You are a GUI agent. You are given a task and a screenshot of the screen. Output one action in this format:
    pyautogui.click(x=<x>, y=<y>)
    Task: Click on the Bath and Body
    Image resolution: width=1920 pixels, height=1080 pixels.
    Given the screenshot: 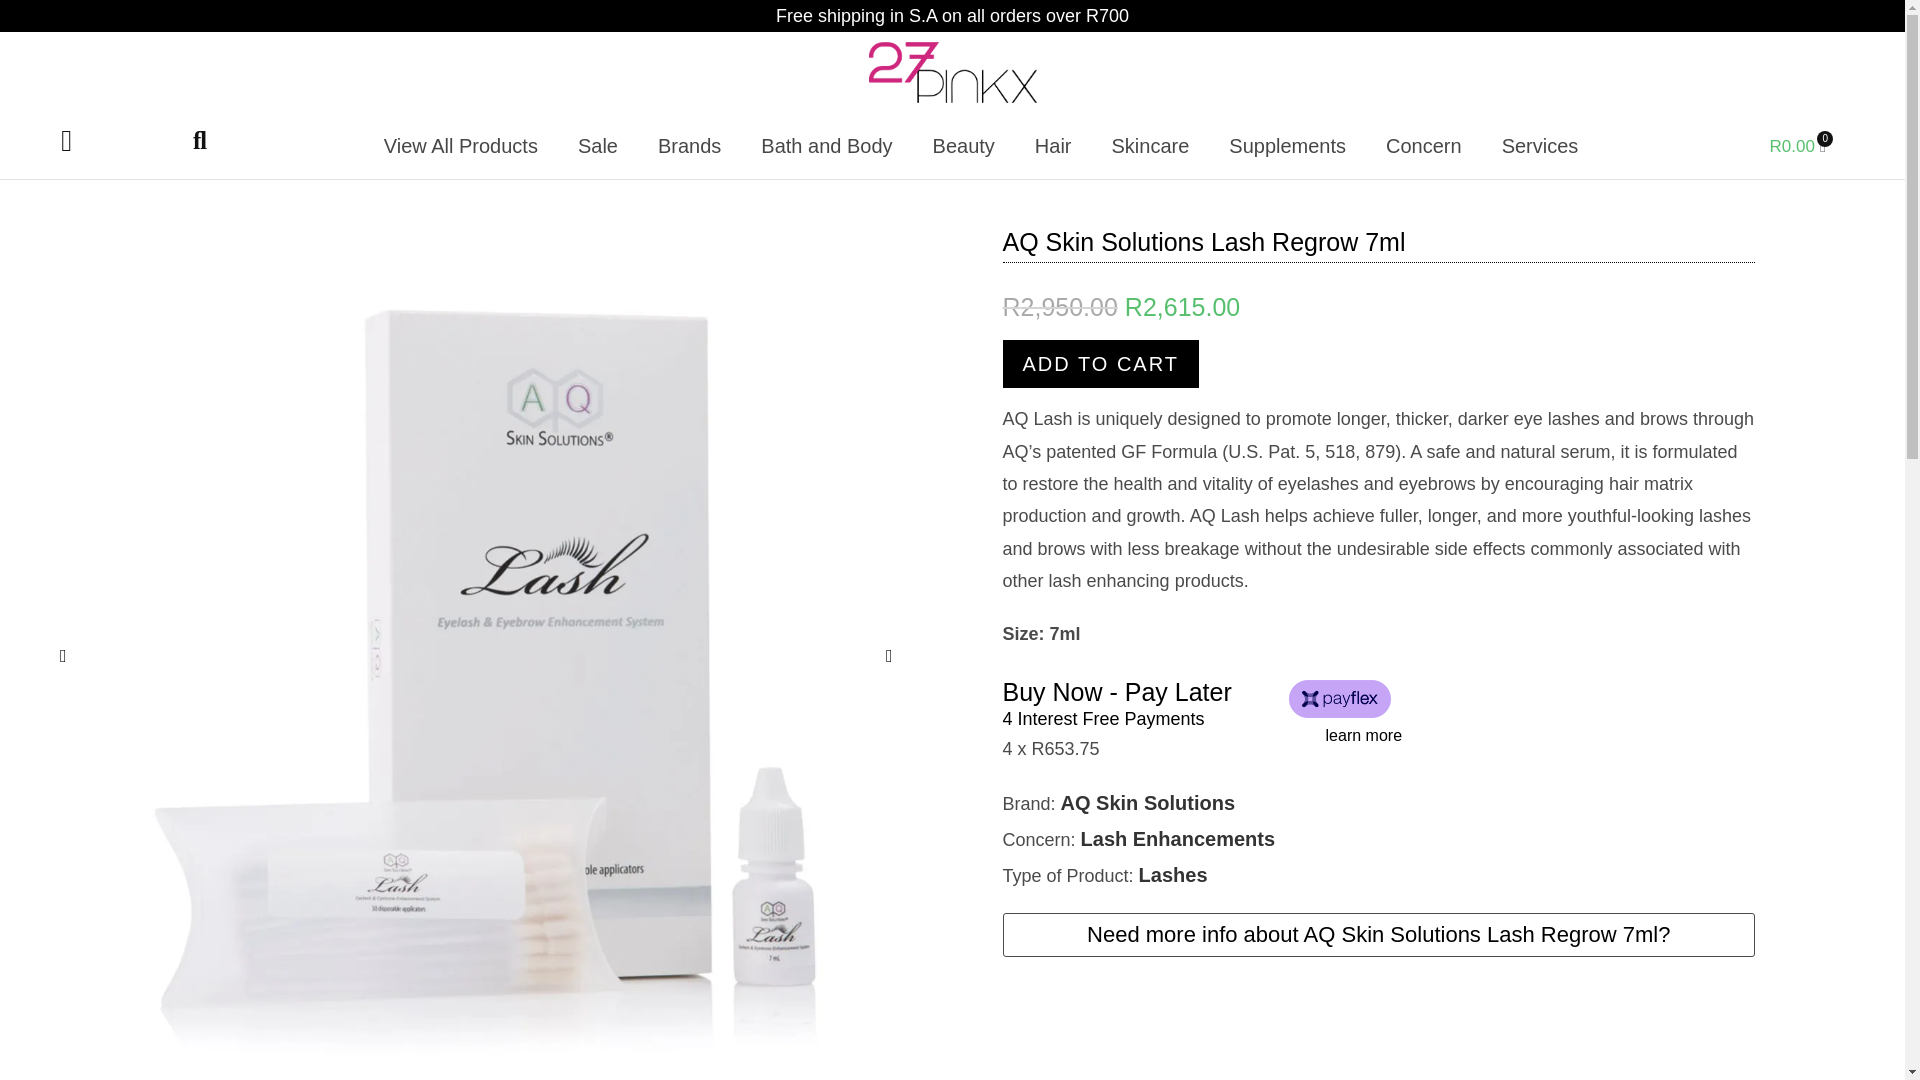 What is the action you would take?
    pyautogui.click(x=826, y=146)
    